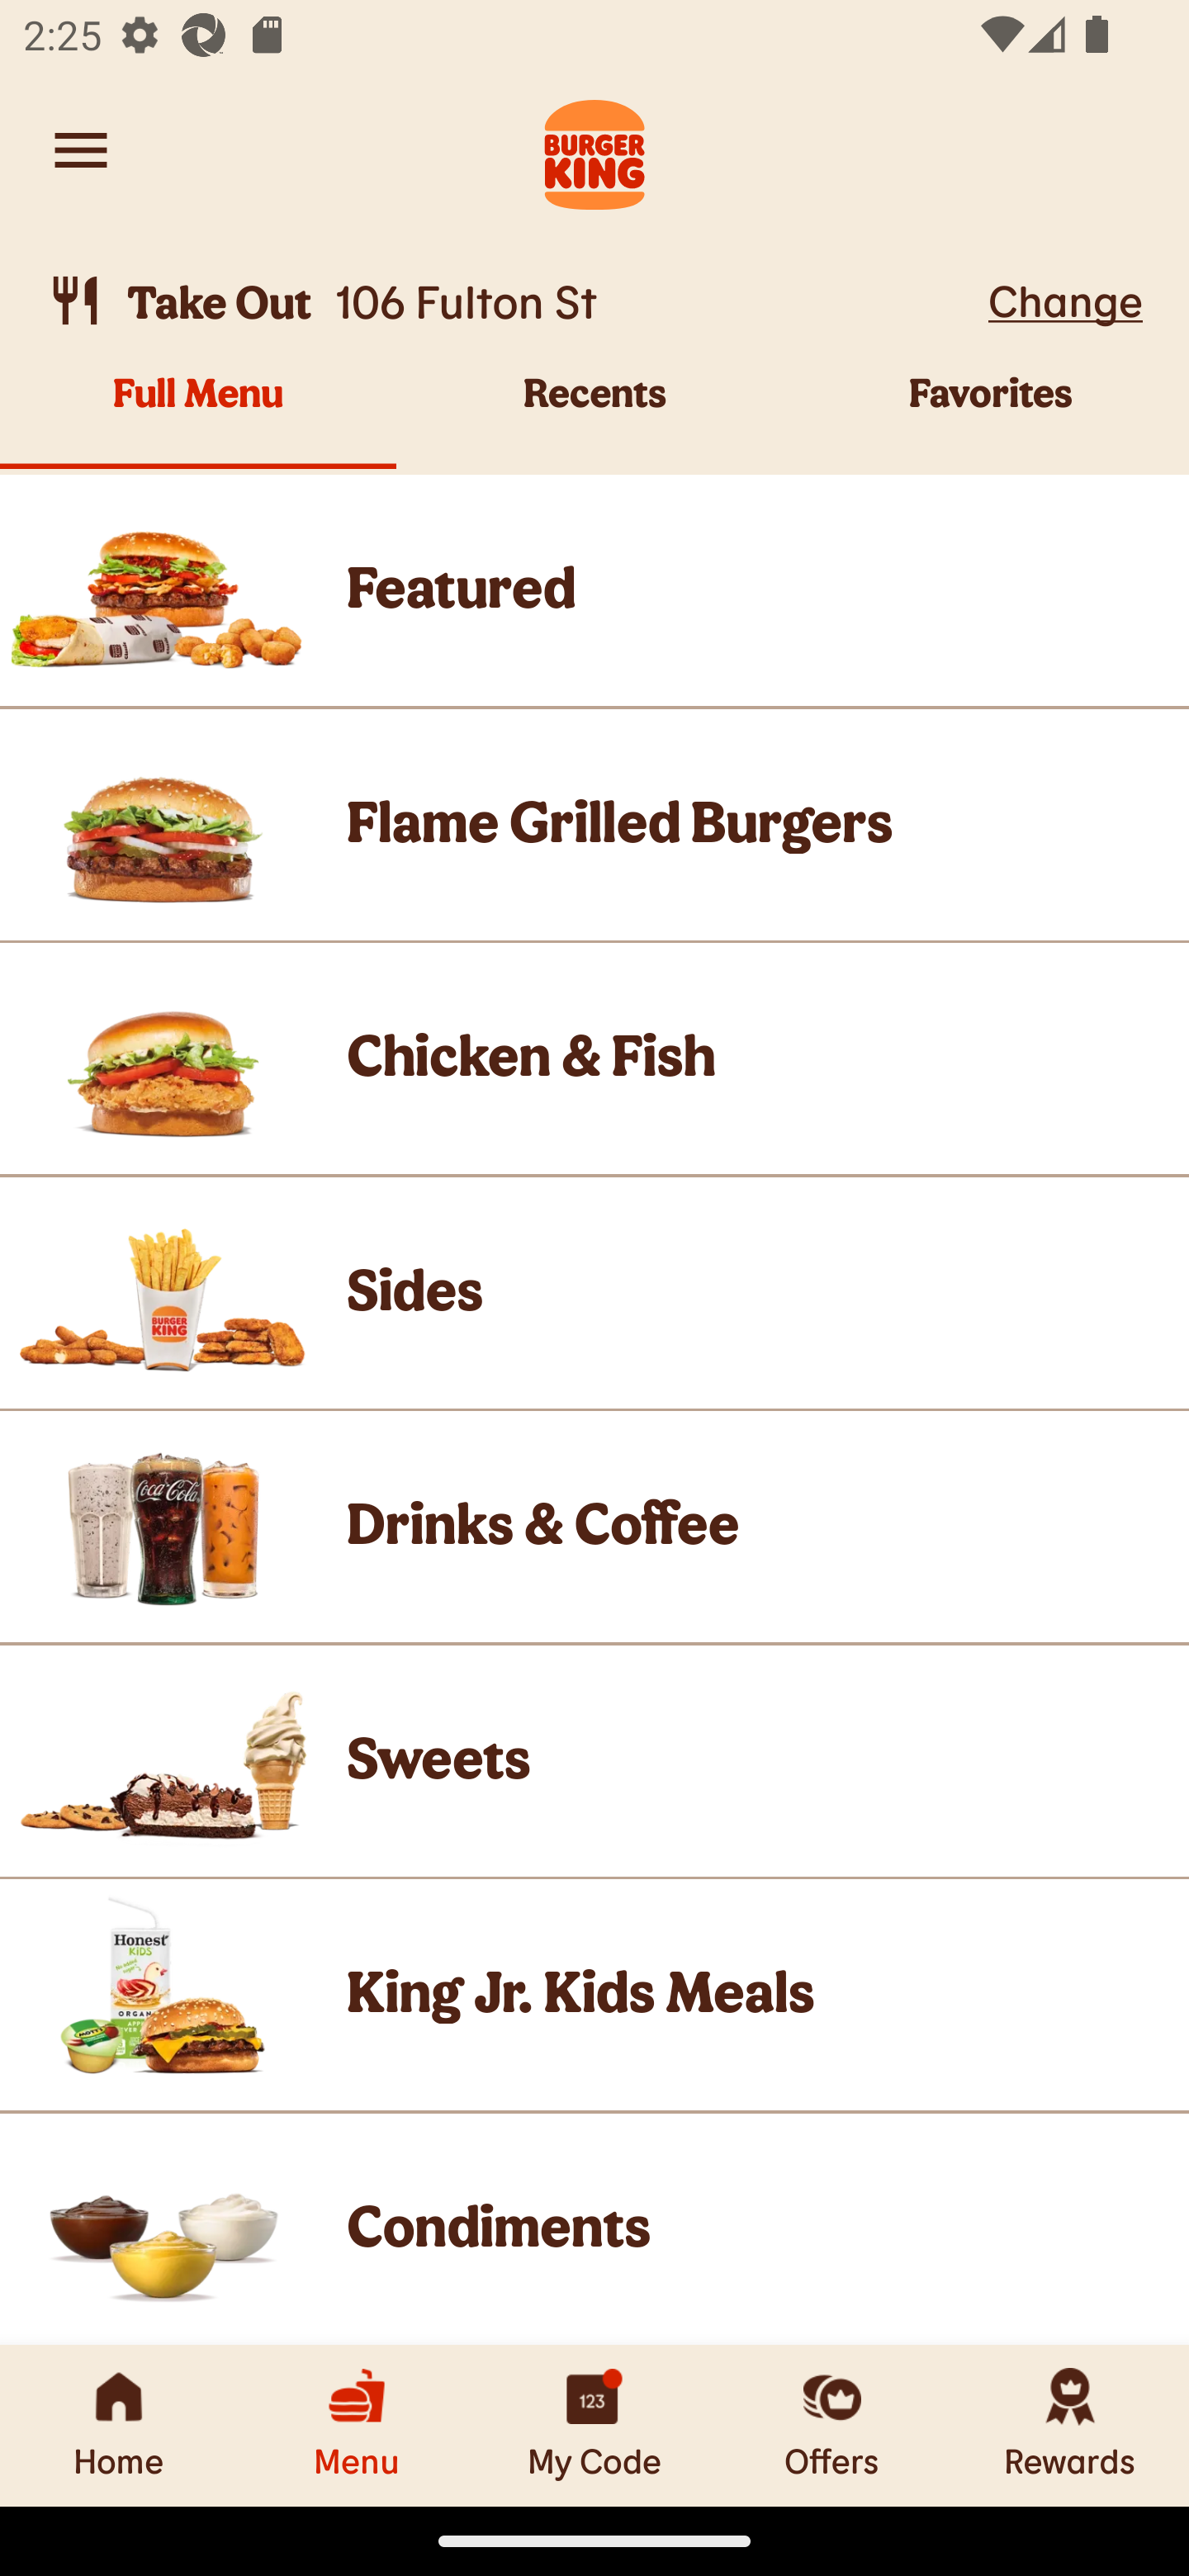 This screenshot has height=2576, width=1189. Describe the element at coordinates (594, 2425) in the screenshot. I see `My Code` at that location.